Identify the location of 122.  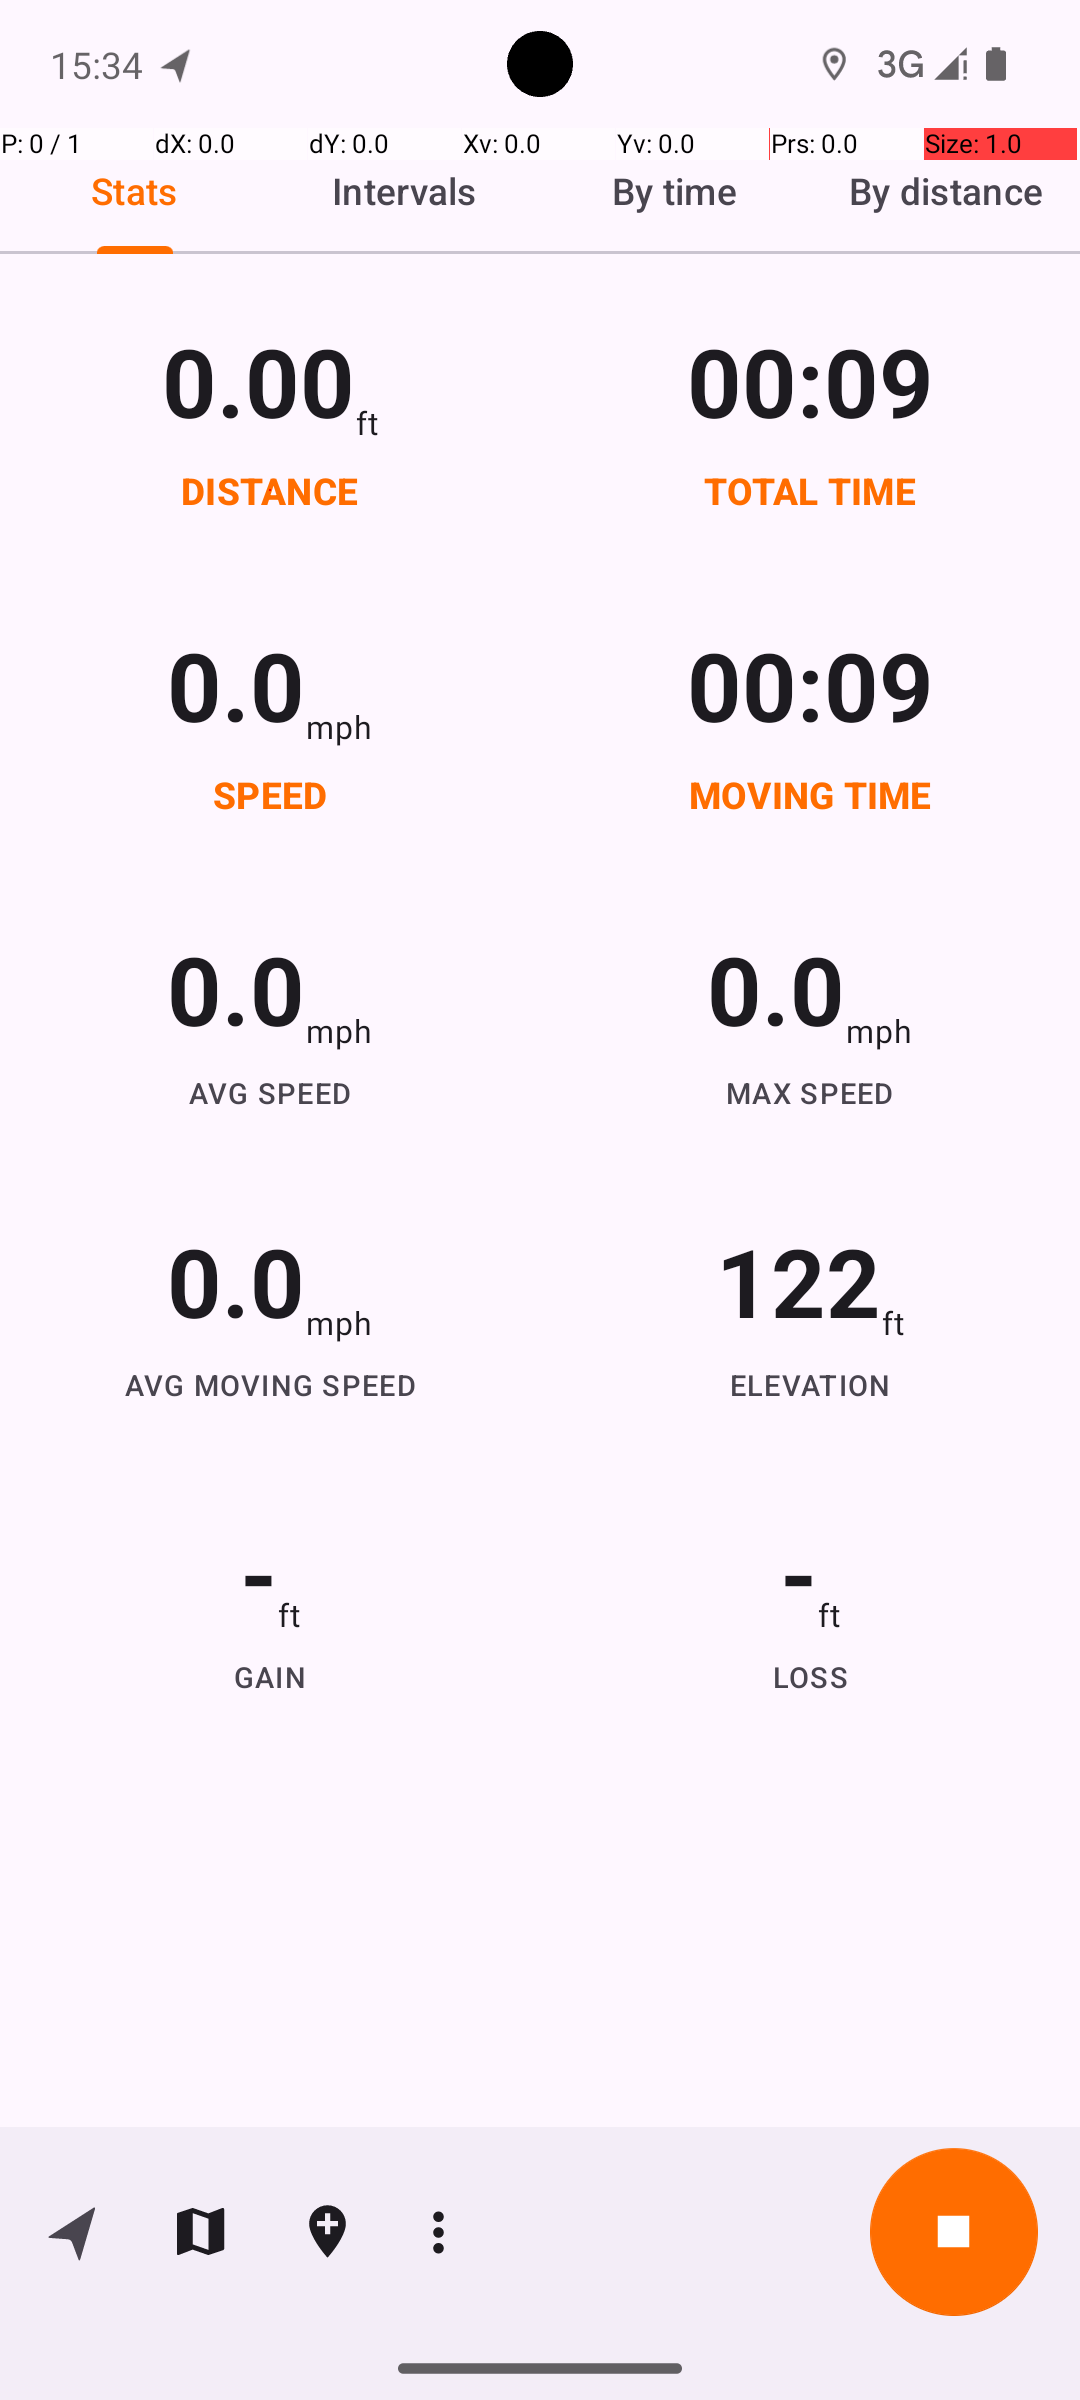
(798, 1280).